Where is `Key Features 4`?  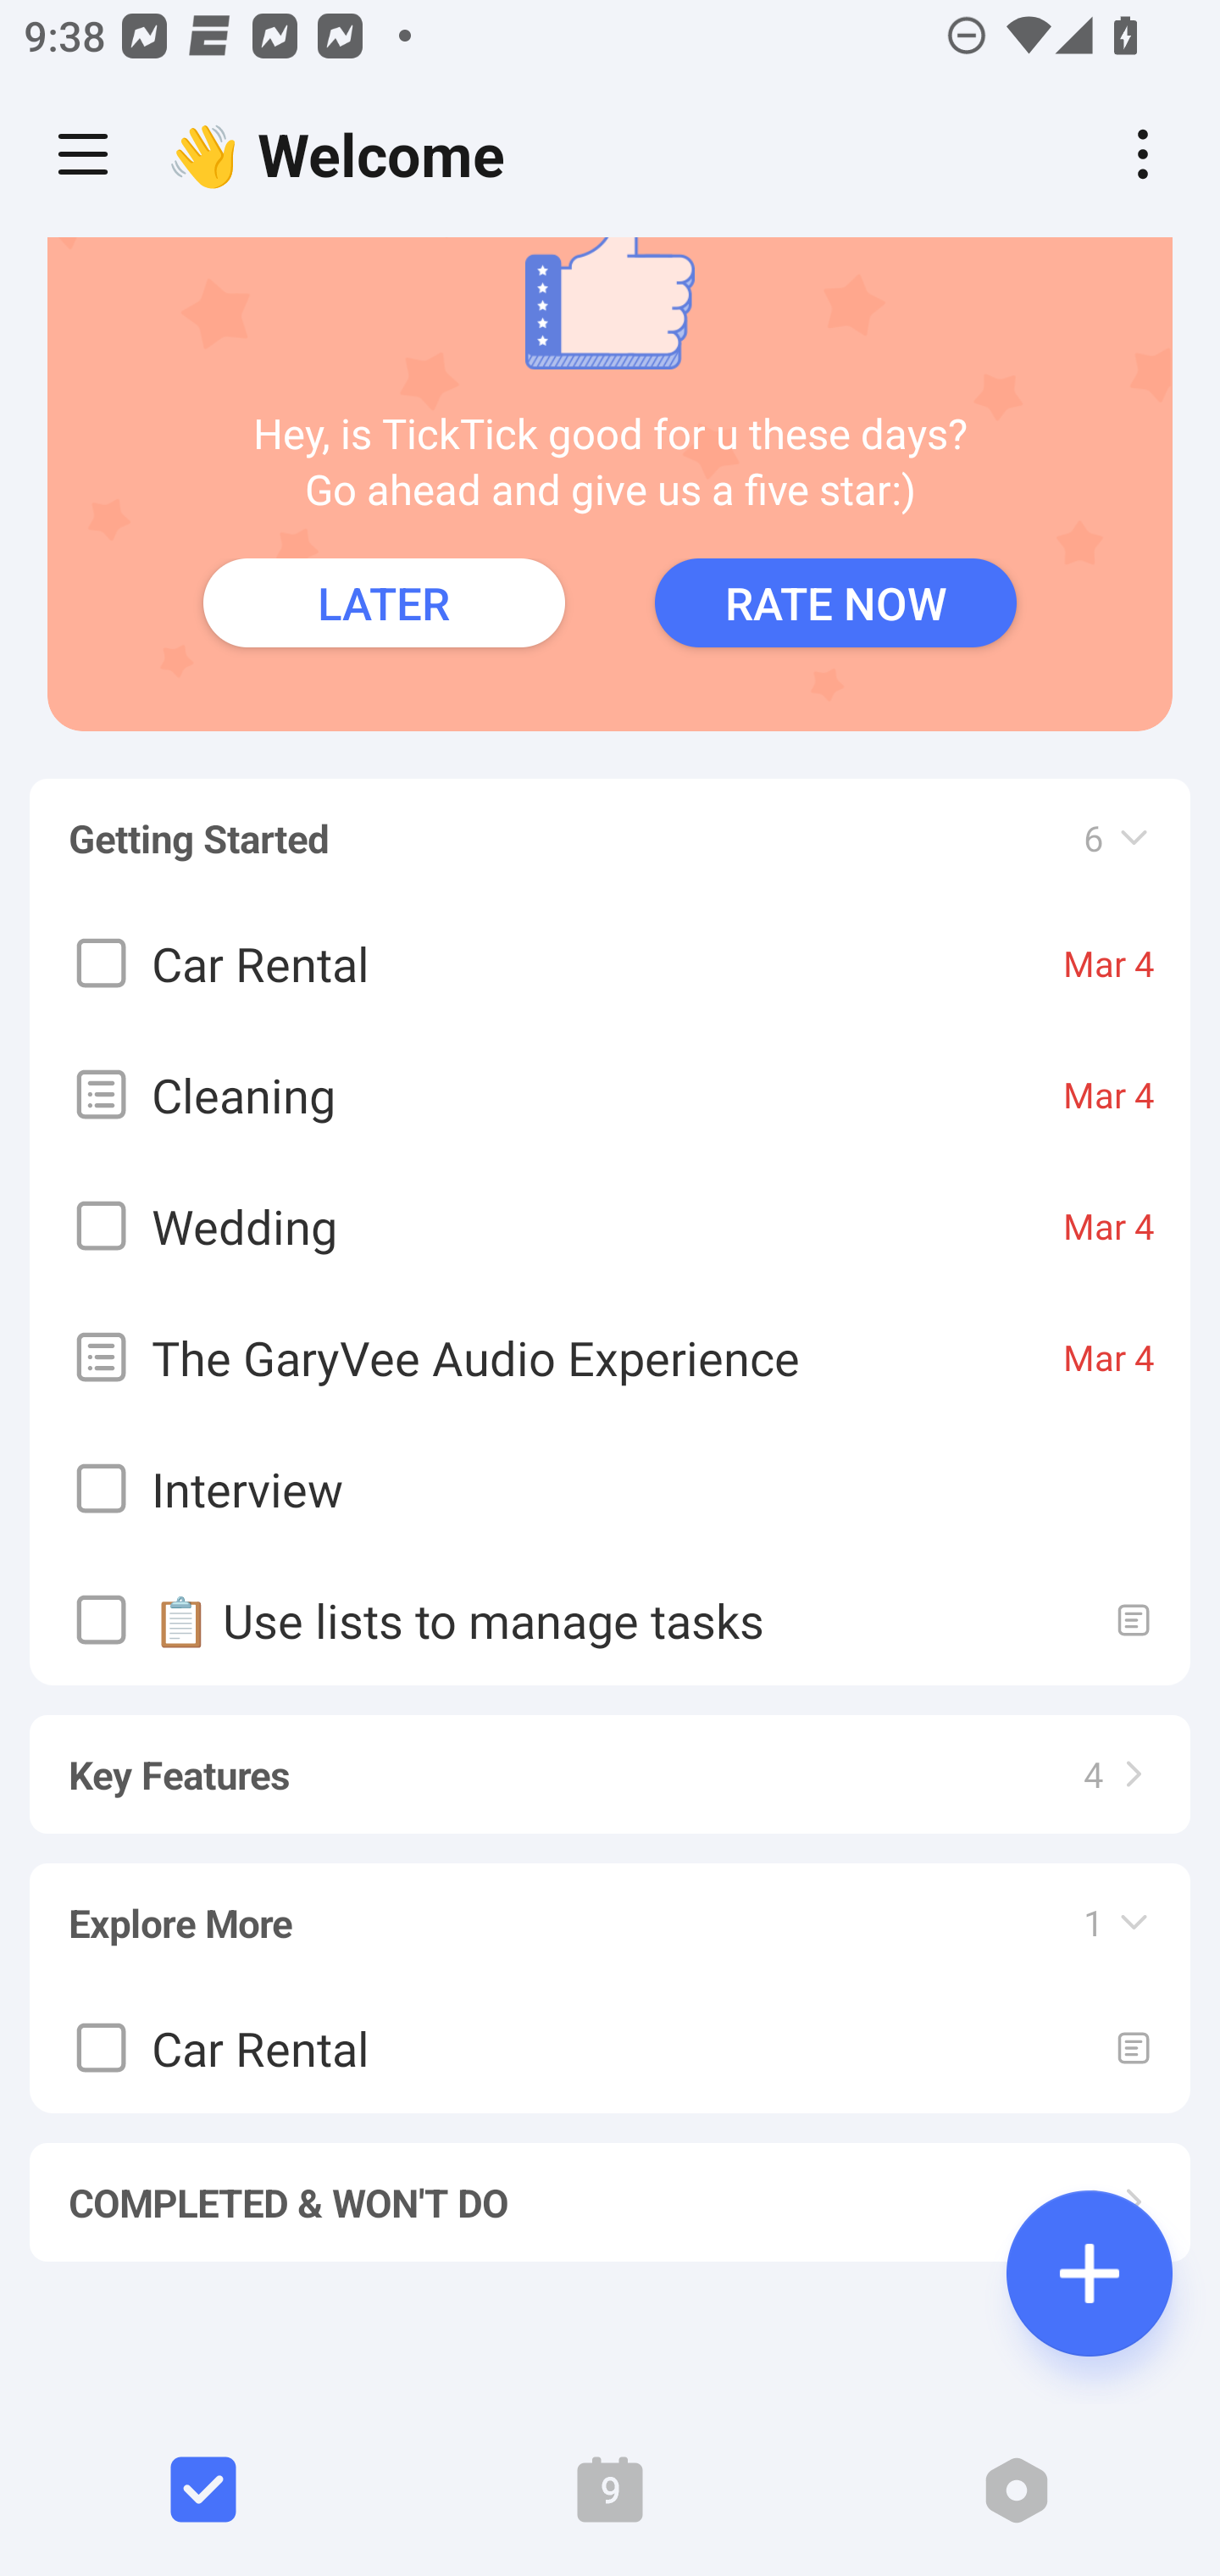 Key Features 4 is located at coordinates (610, 1759).